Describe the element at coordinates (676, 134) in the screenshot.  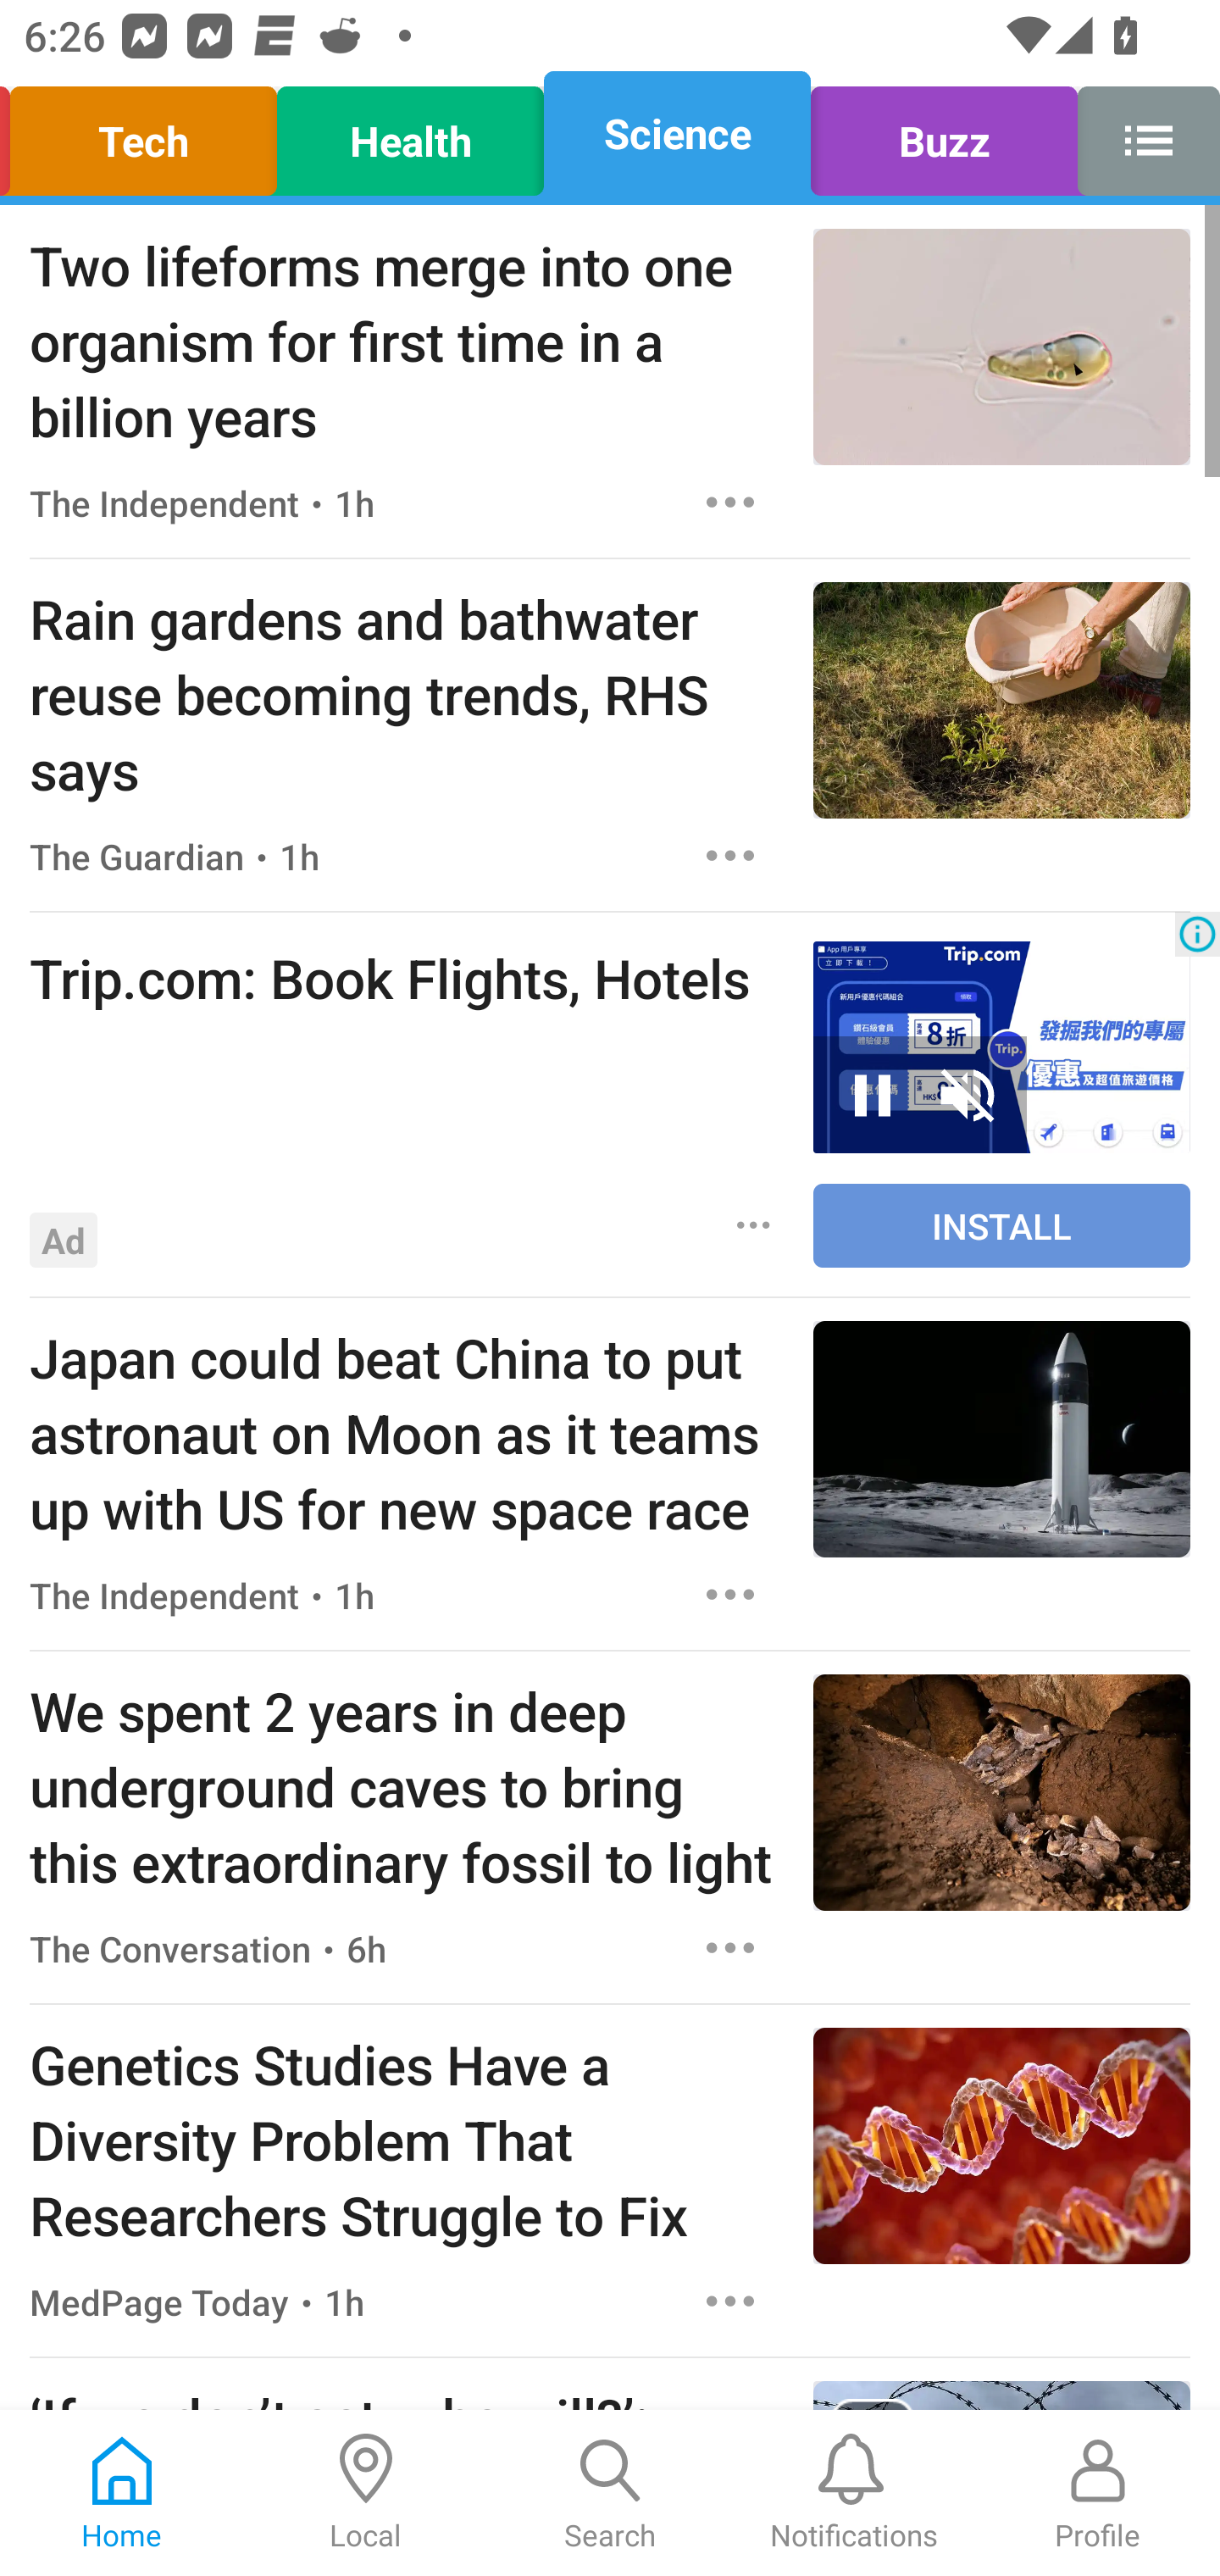
I see `Science` at that location.